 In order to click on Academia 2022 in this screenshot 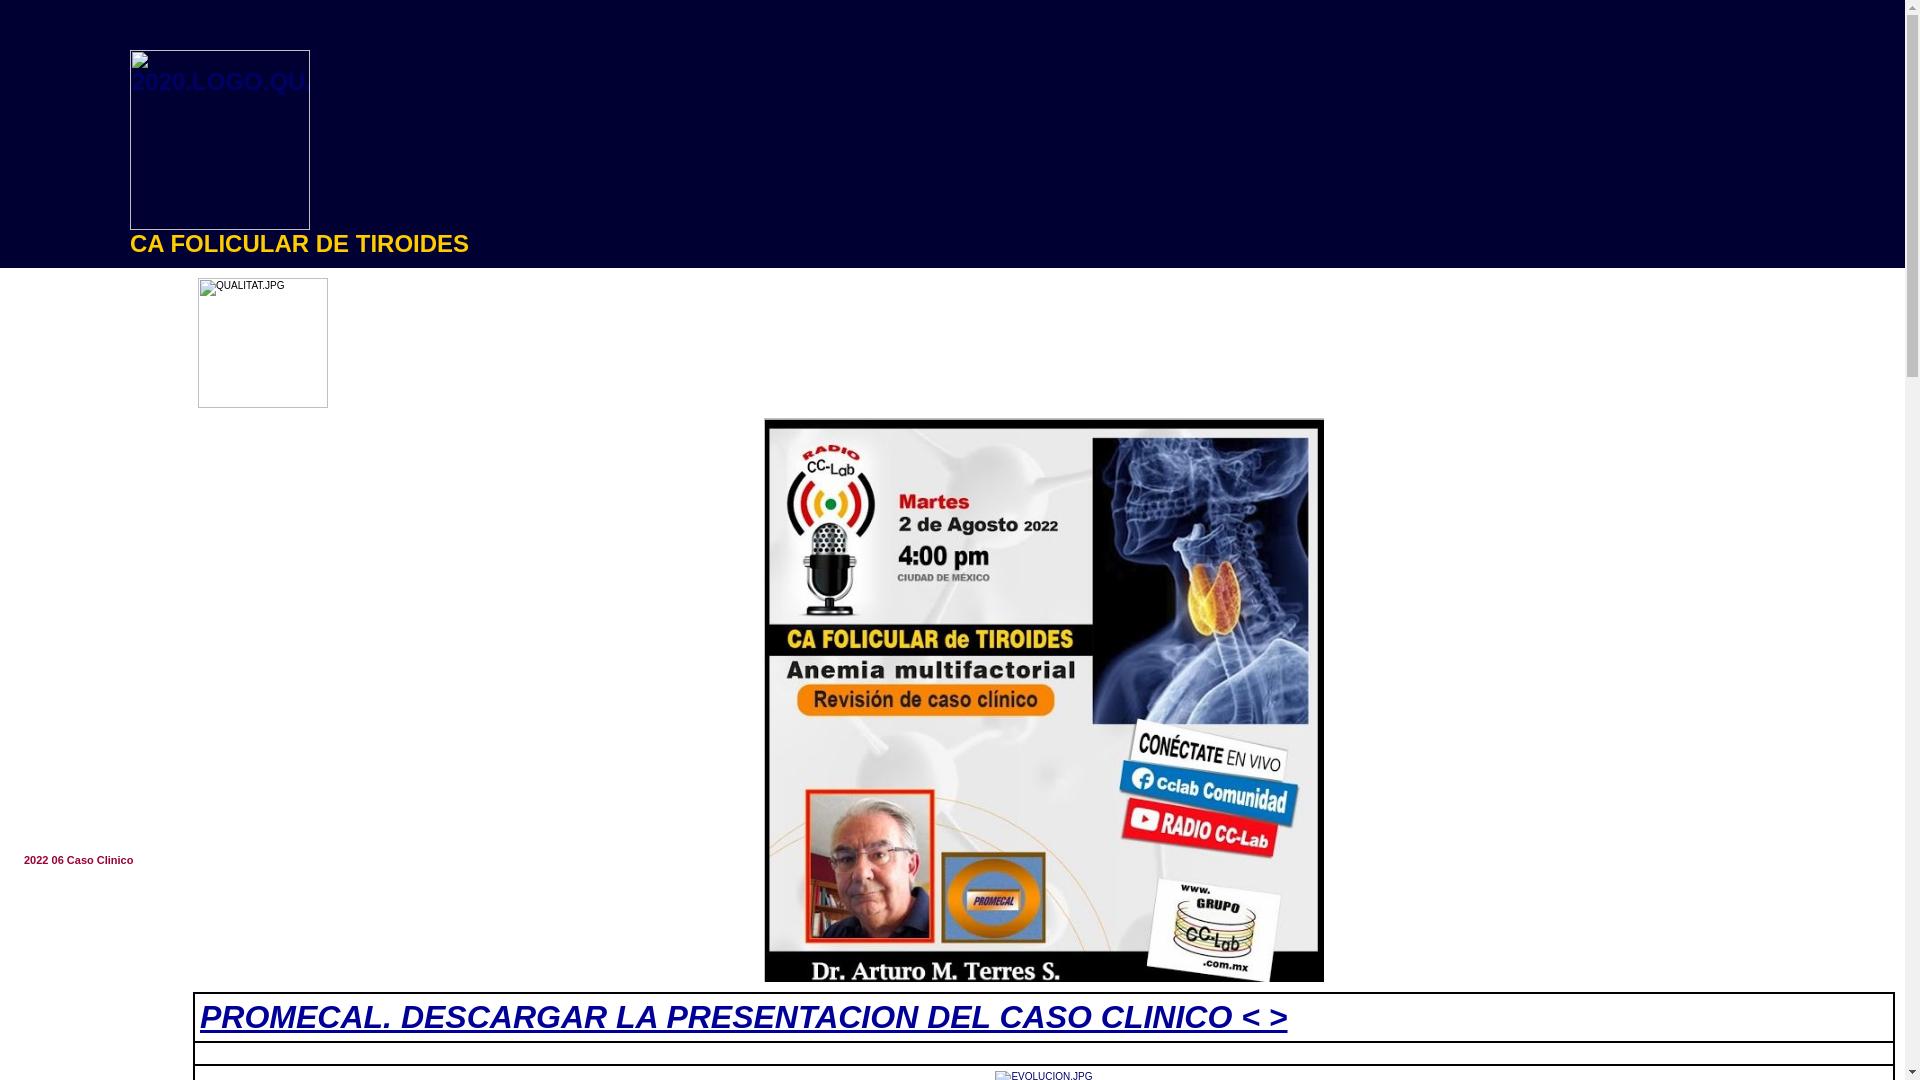, I will do `click(92, 541)`.